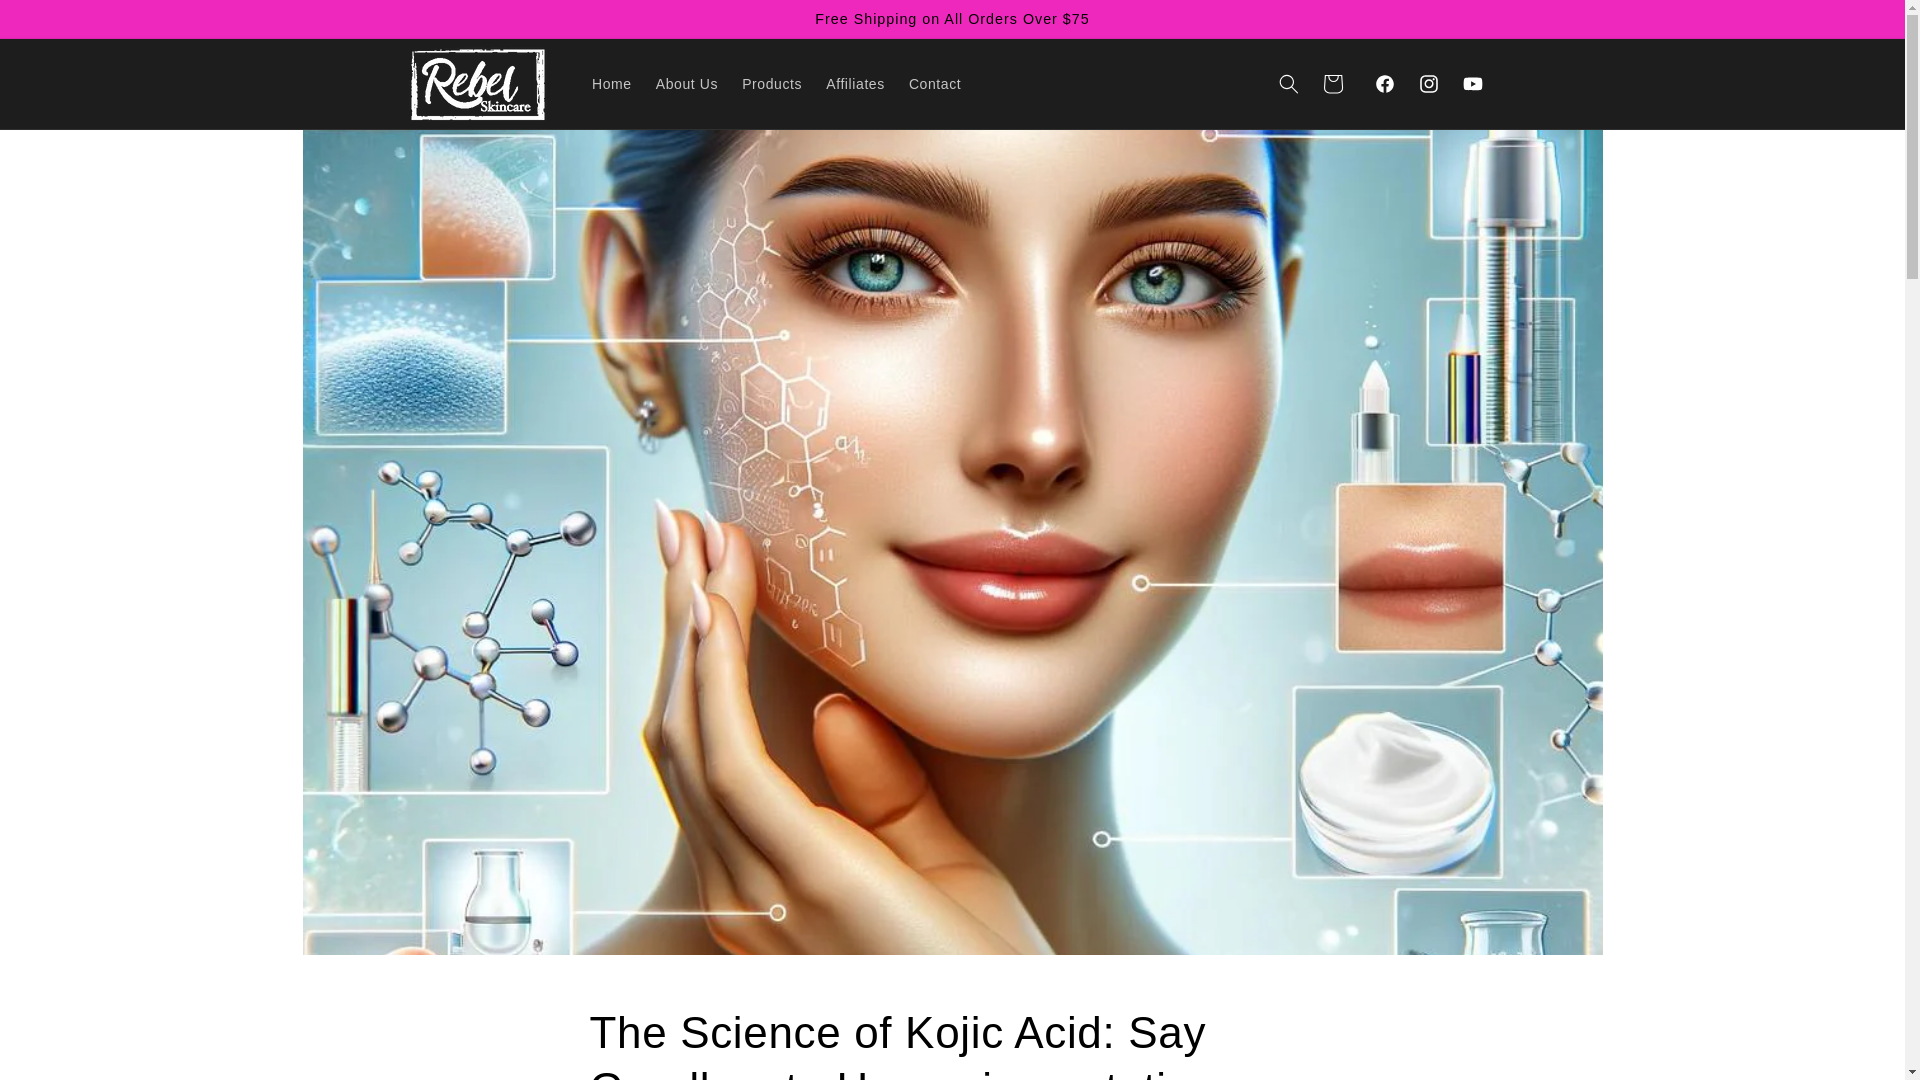  What do you see at coordinates (855, 83) in the screenshot?
I see `Affiliates` at bounding box center [855, 83].